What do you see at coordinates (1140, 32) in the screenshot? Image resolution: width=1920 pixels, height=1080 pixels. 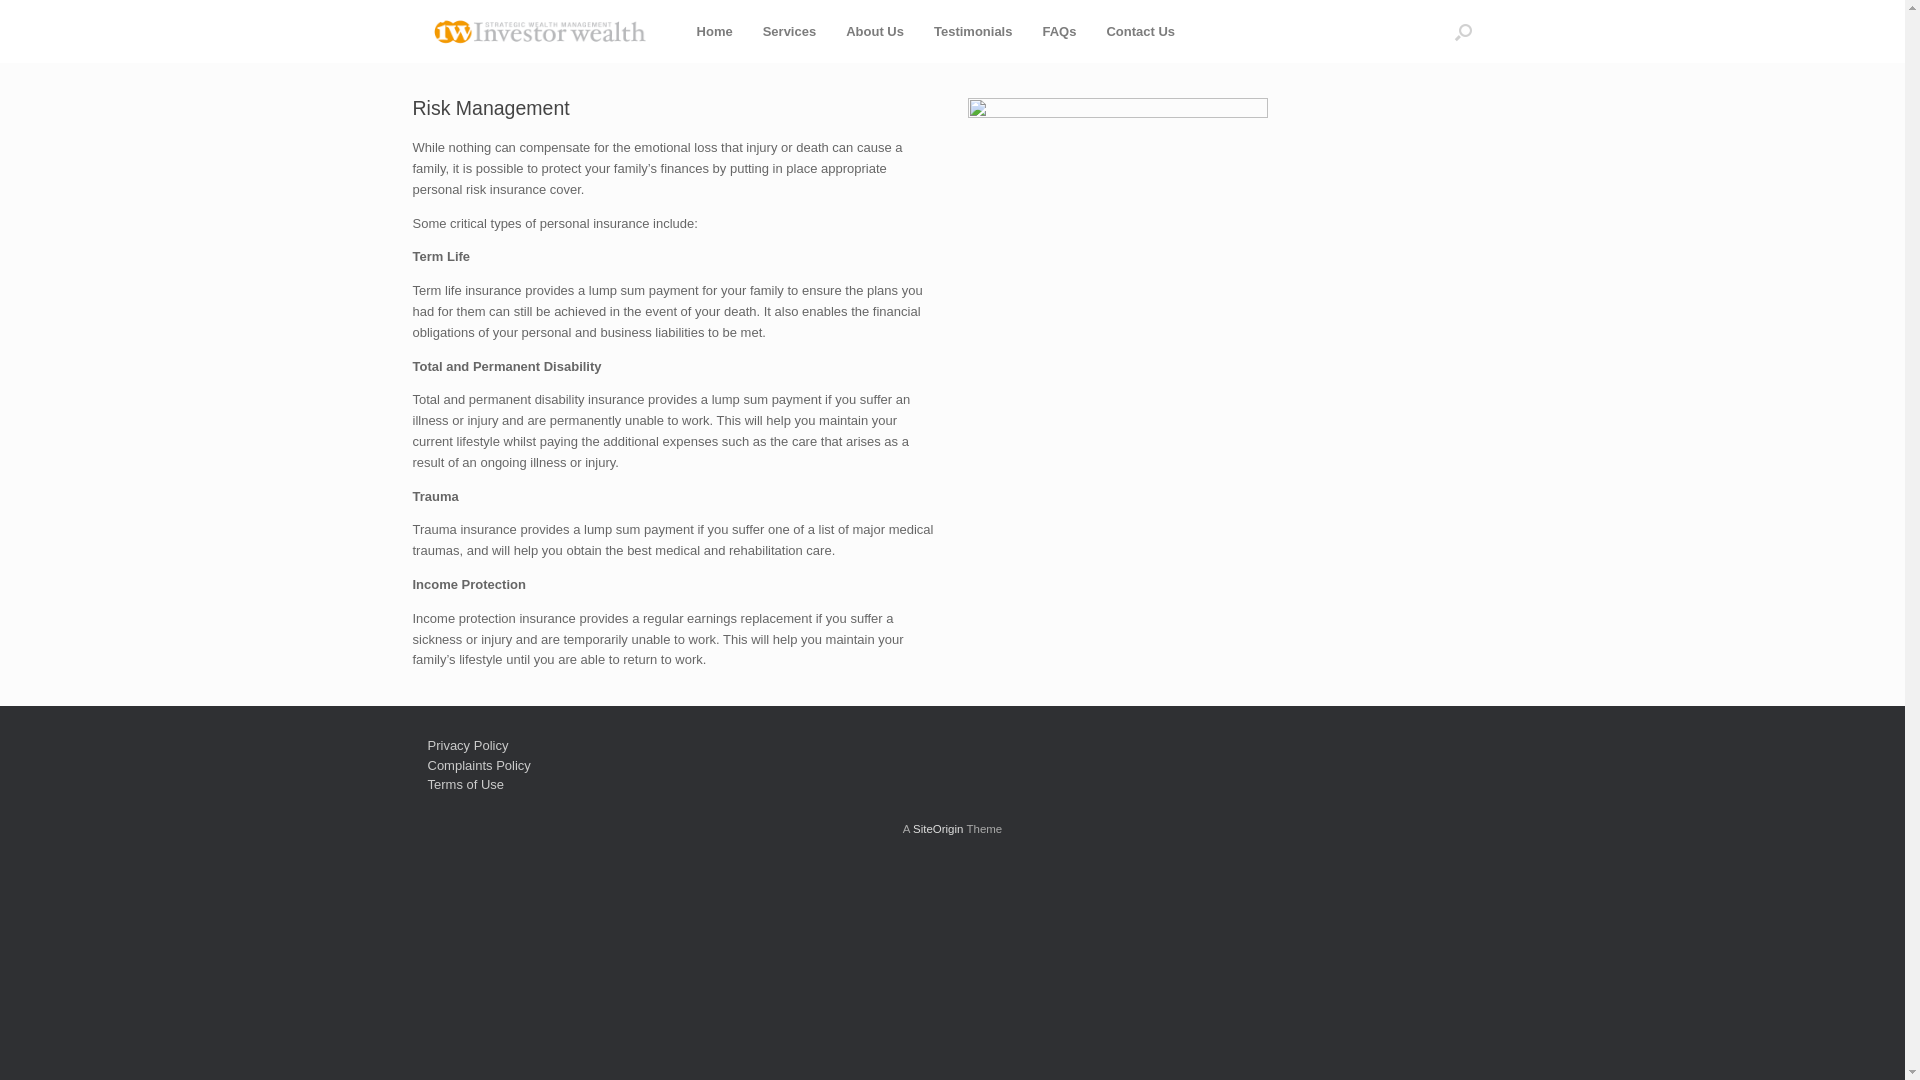 I see `Contact Us` at bounding box center [1140, 32].